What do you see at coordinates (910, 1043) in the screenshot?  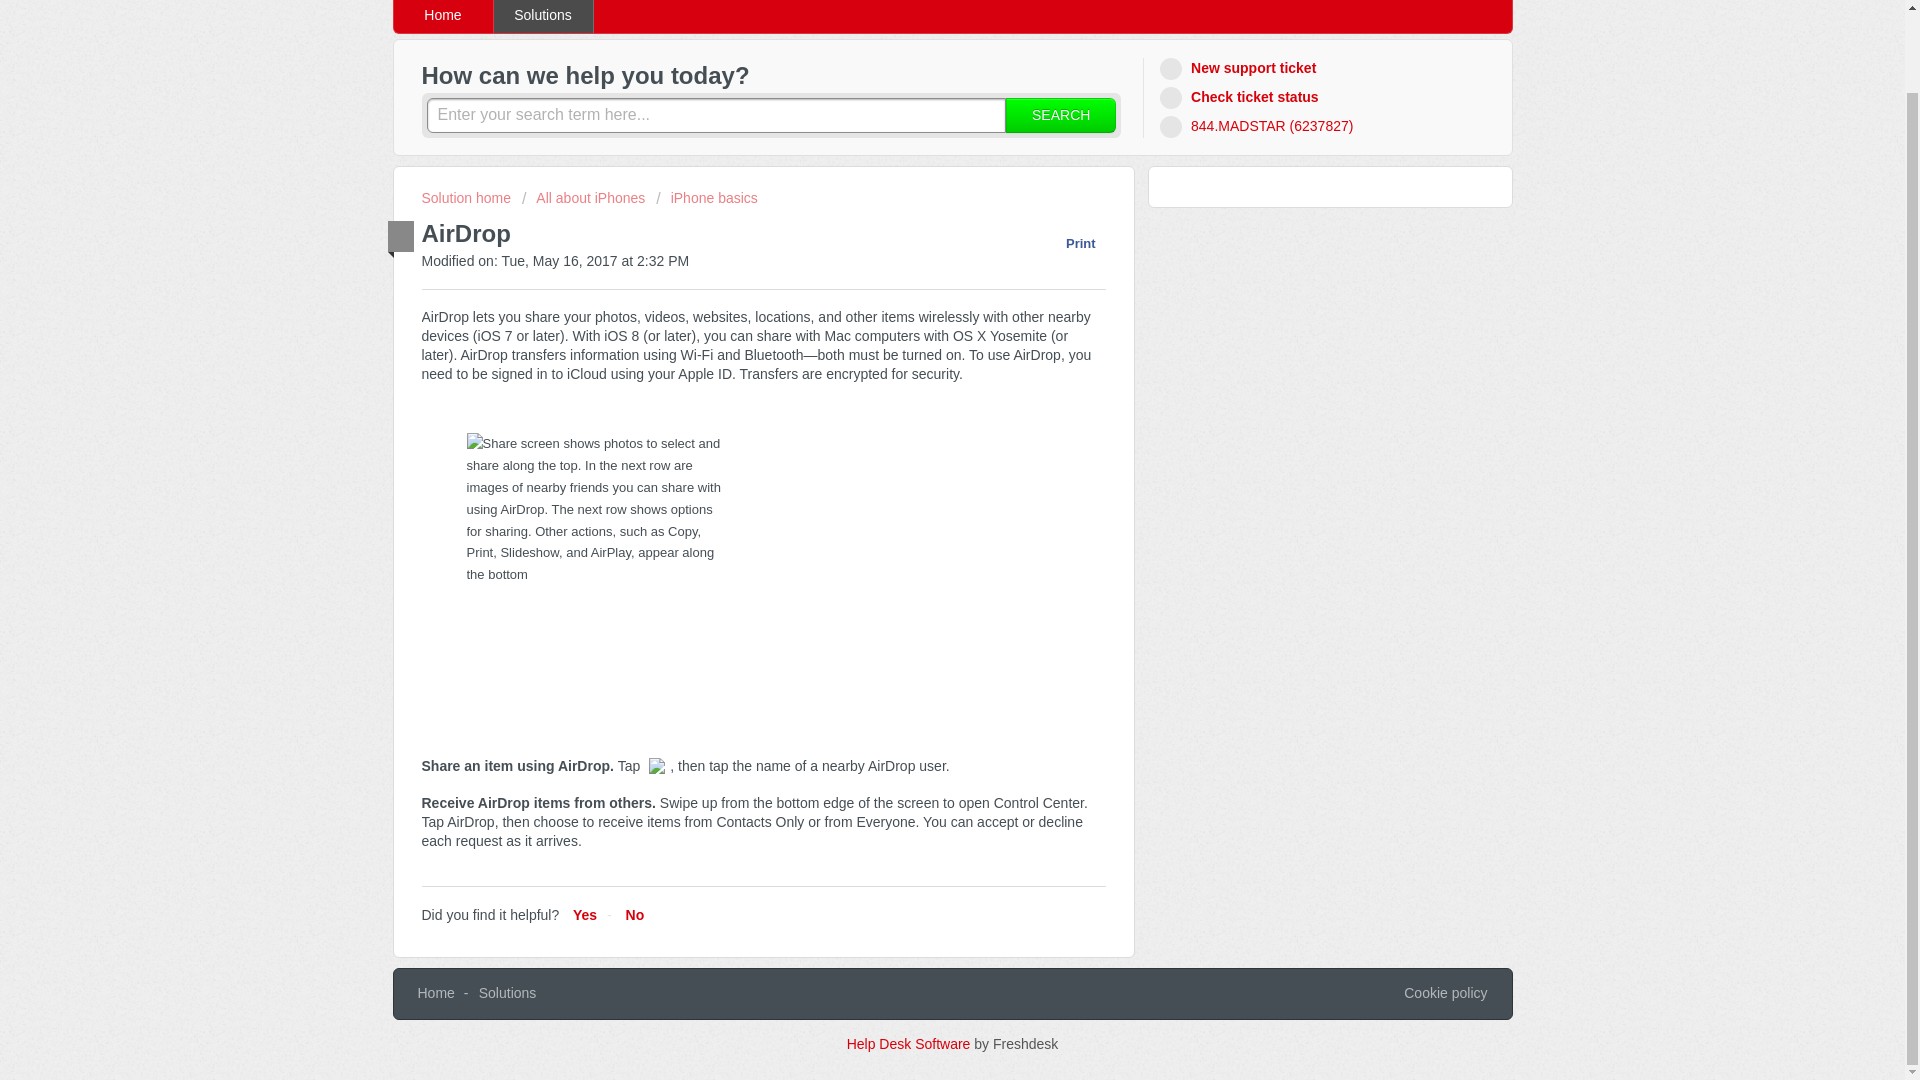 I see `Help Desk Software` at bounding box center [910, 1043].